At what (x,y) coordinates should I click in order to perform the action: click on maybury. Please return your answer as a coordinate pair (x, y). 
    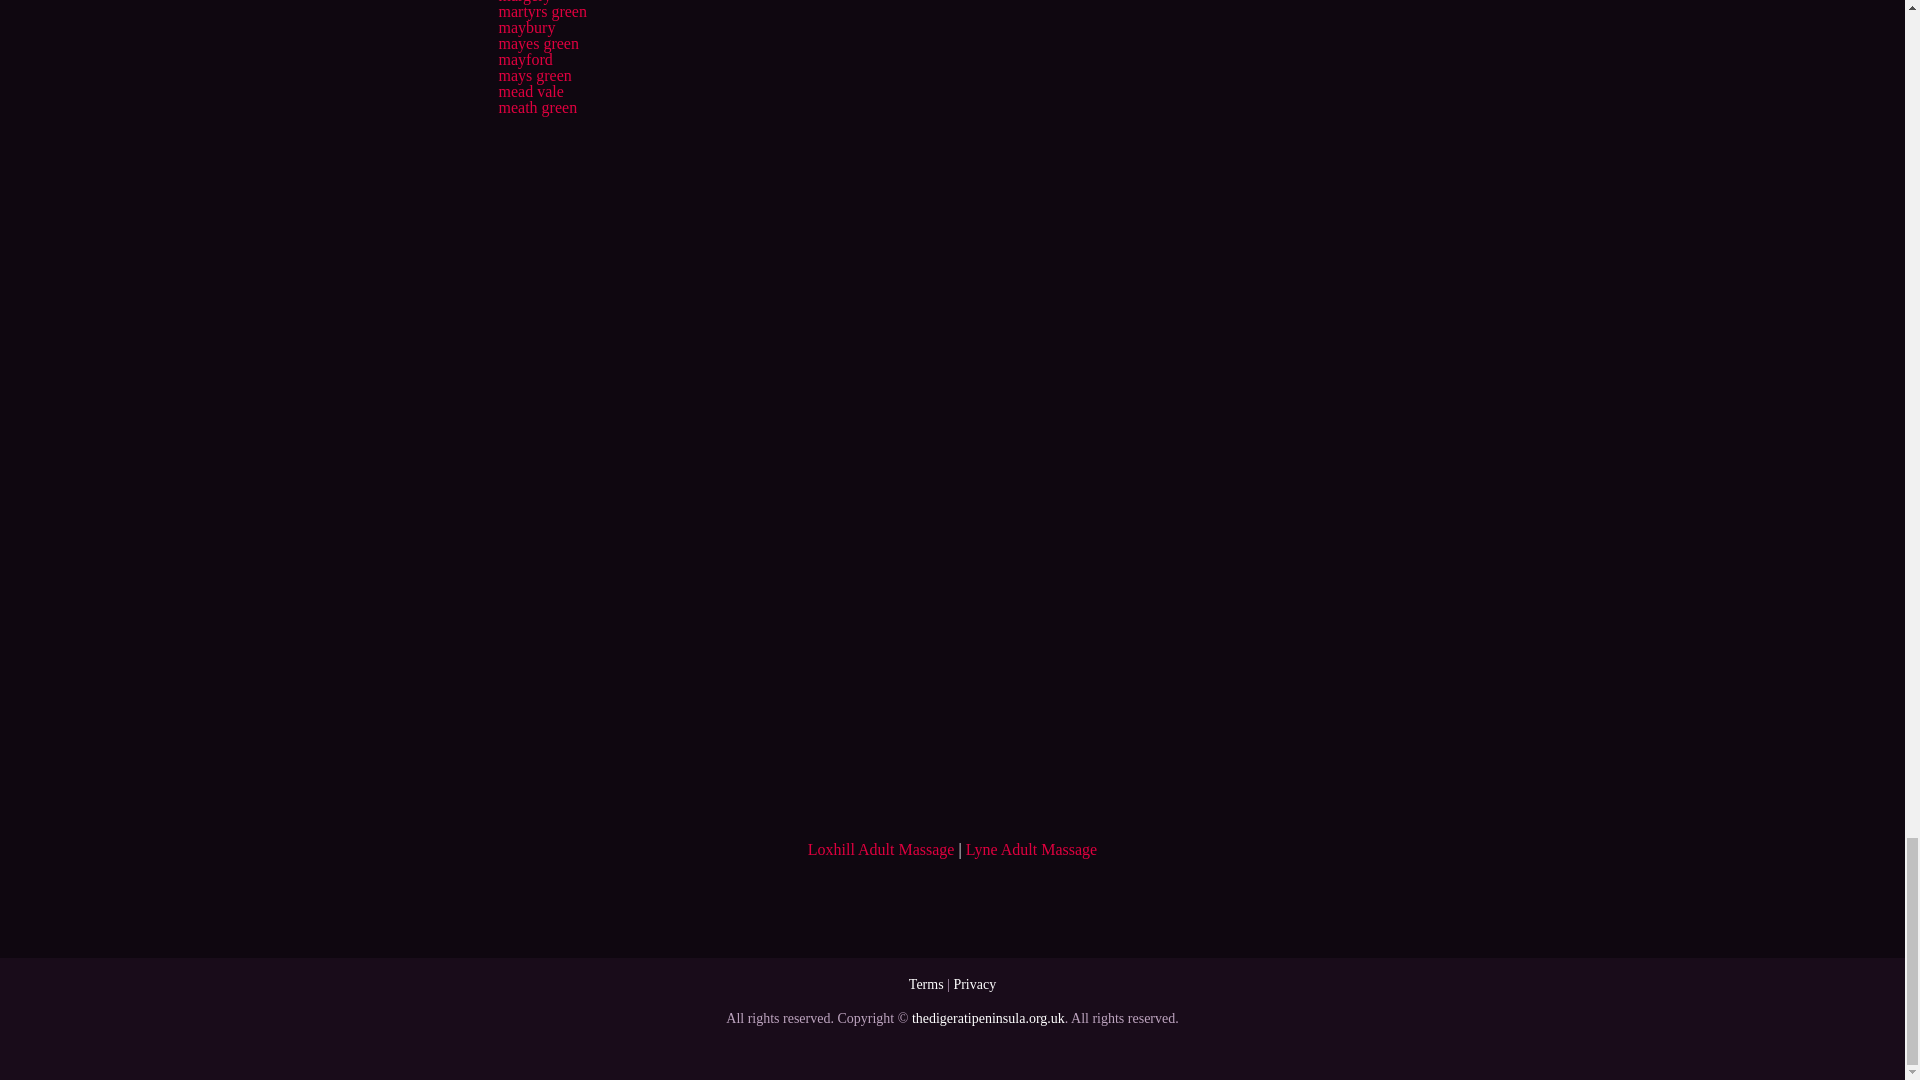
    Looking at the image, I should click on (526, 27).